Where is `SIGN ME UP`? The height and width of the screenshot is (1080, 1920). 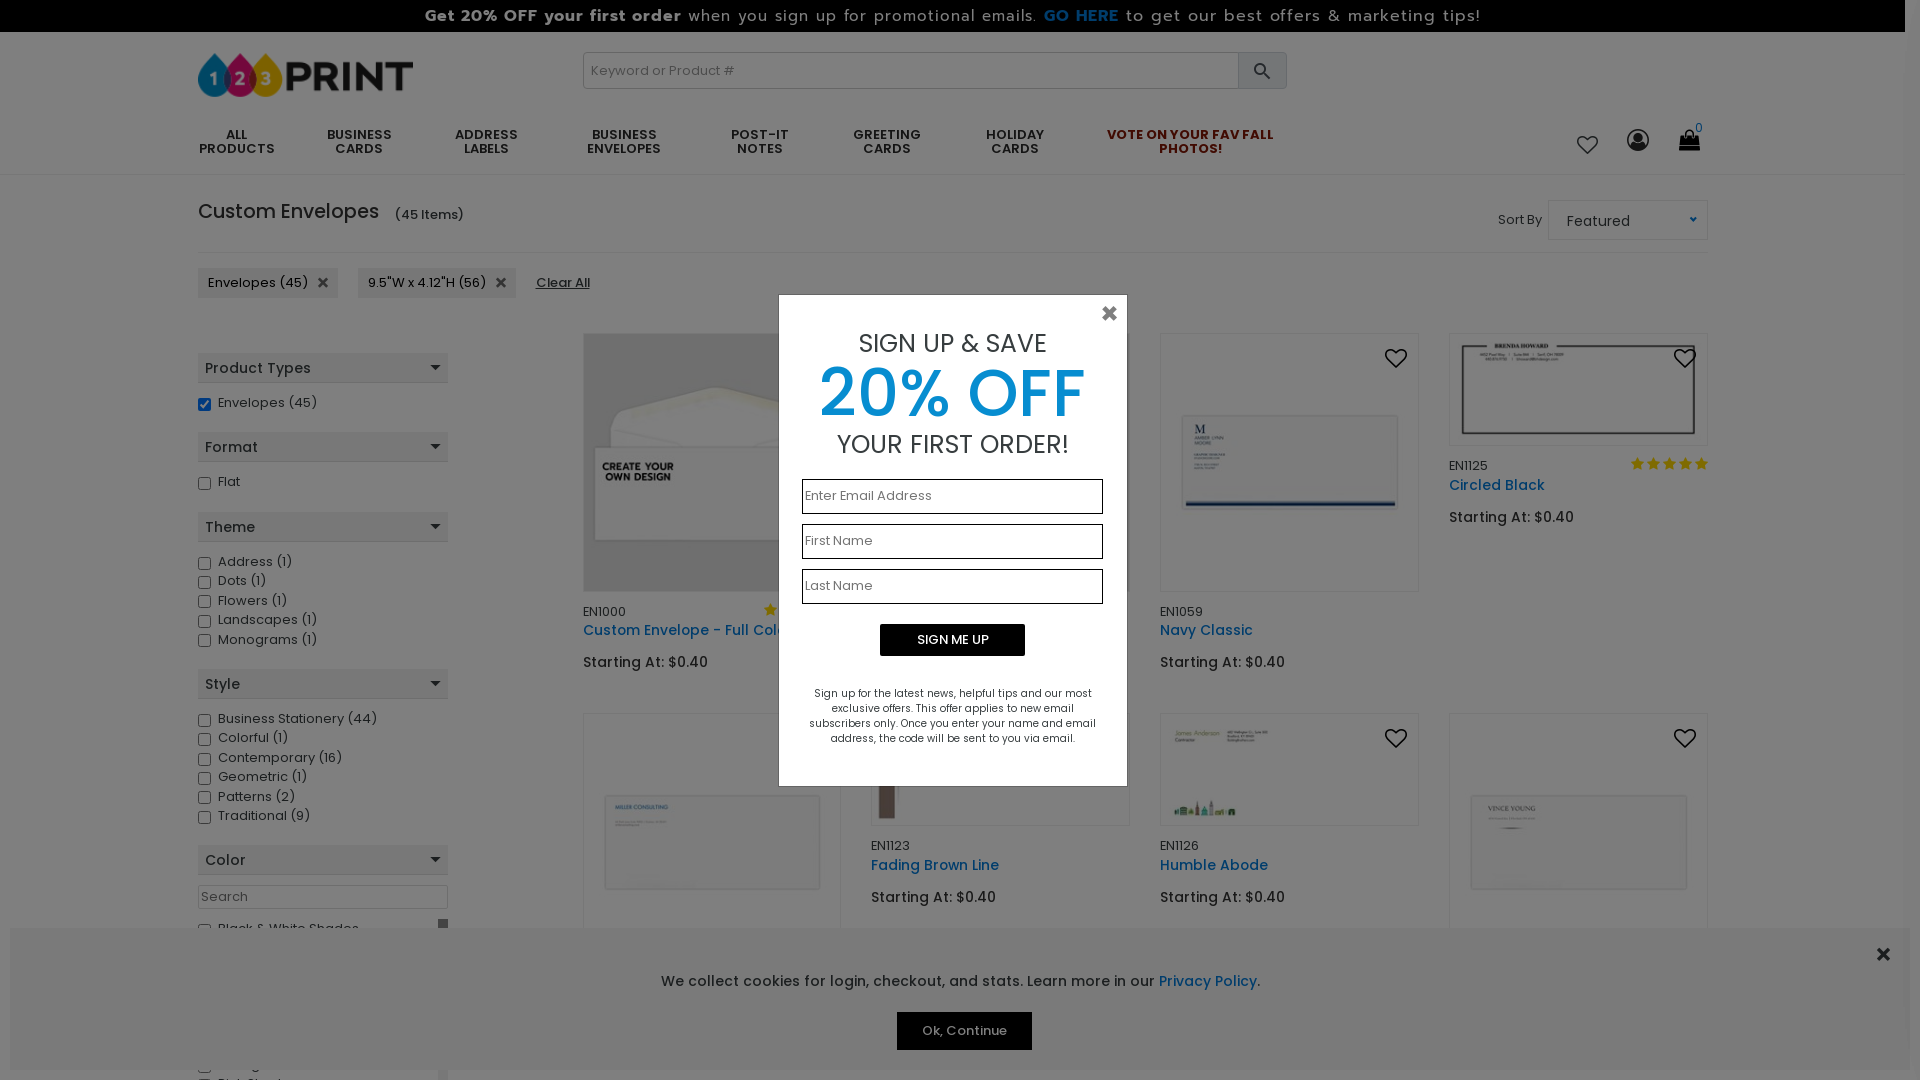
SIGN ME UP is located at coordinates (952, 640).